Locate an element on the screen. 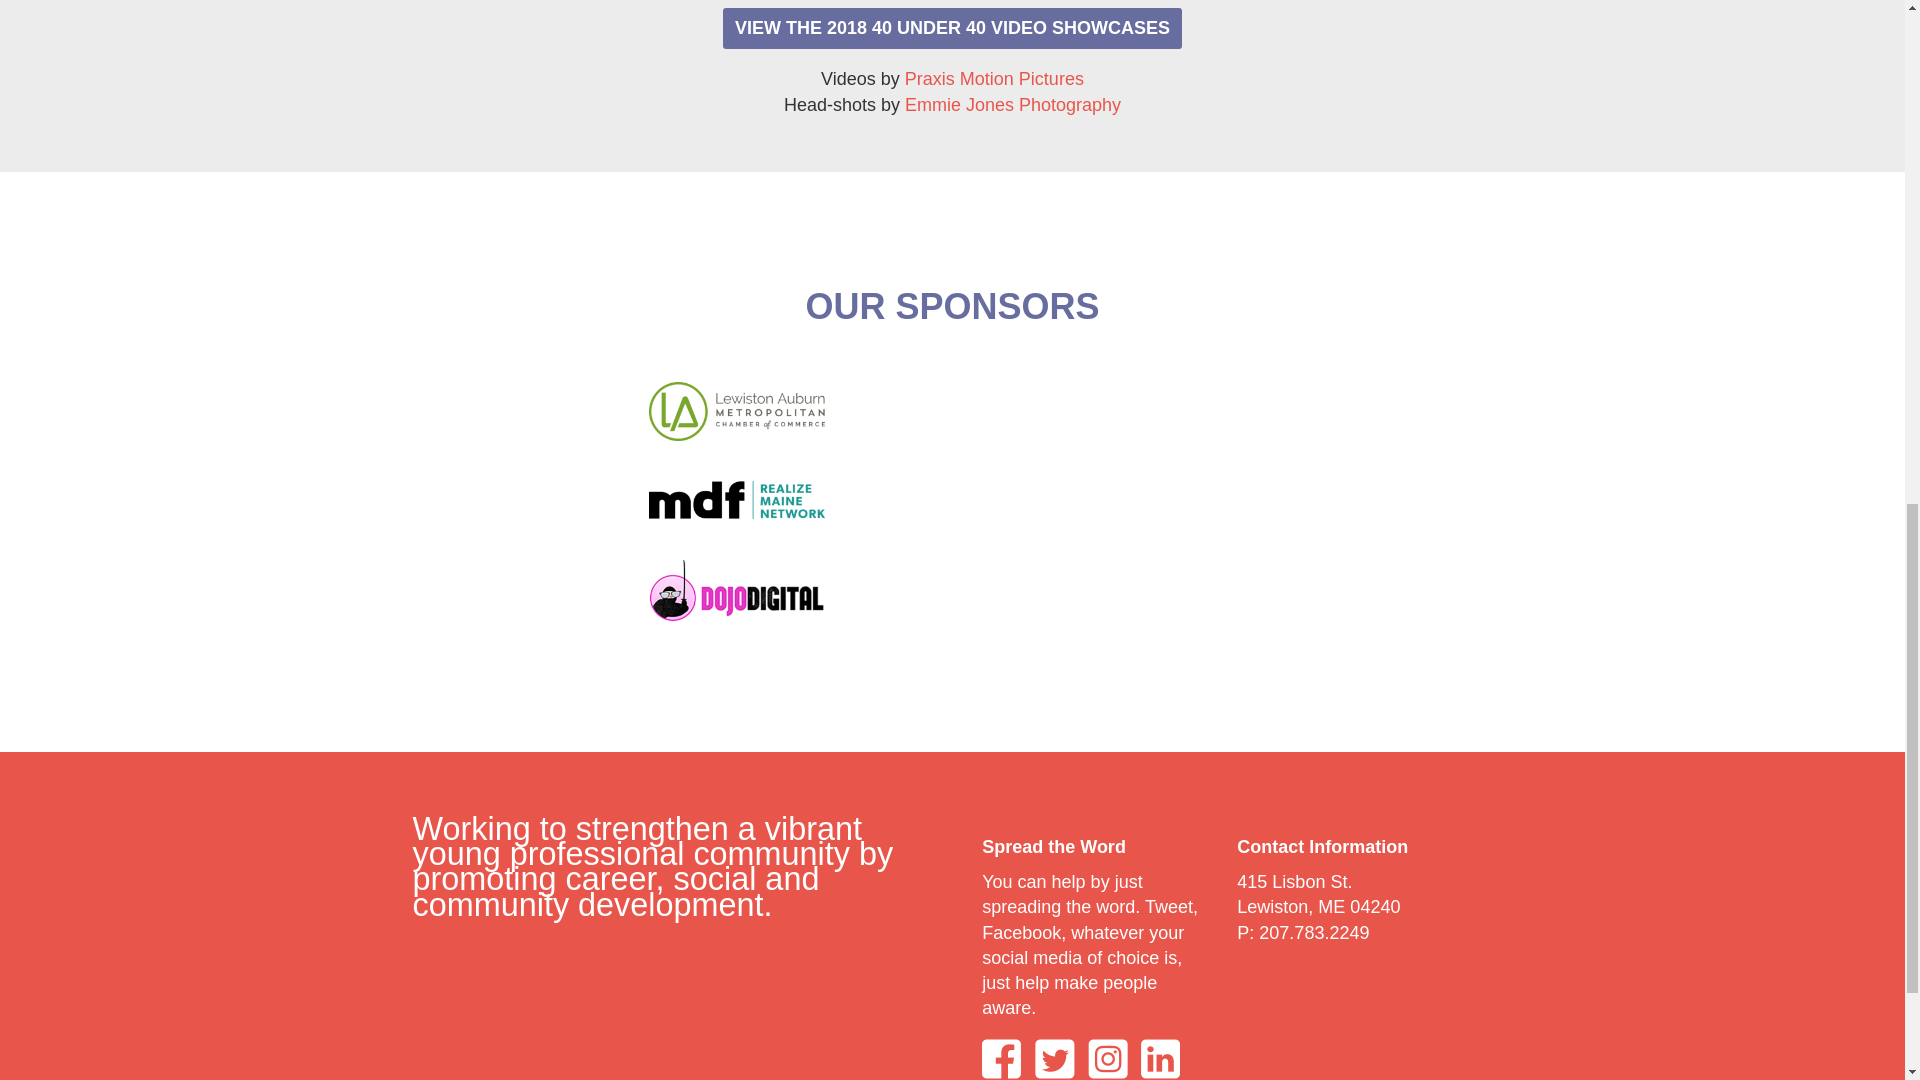  Praxis Motion Pictures is located at coordinates (994, 78).